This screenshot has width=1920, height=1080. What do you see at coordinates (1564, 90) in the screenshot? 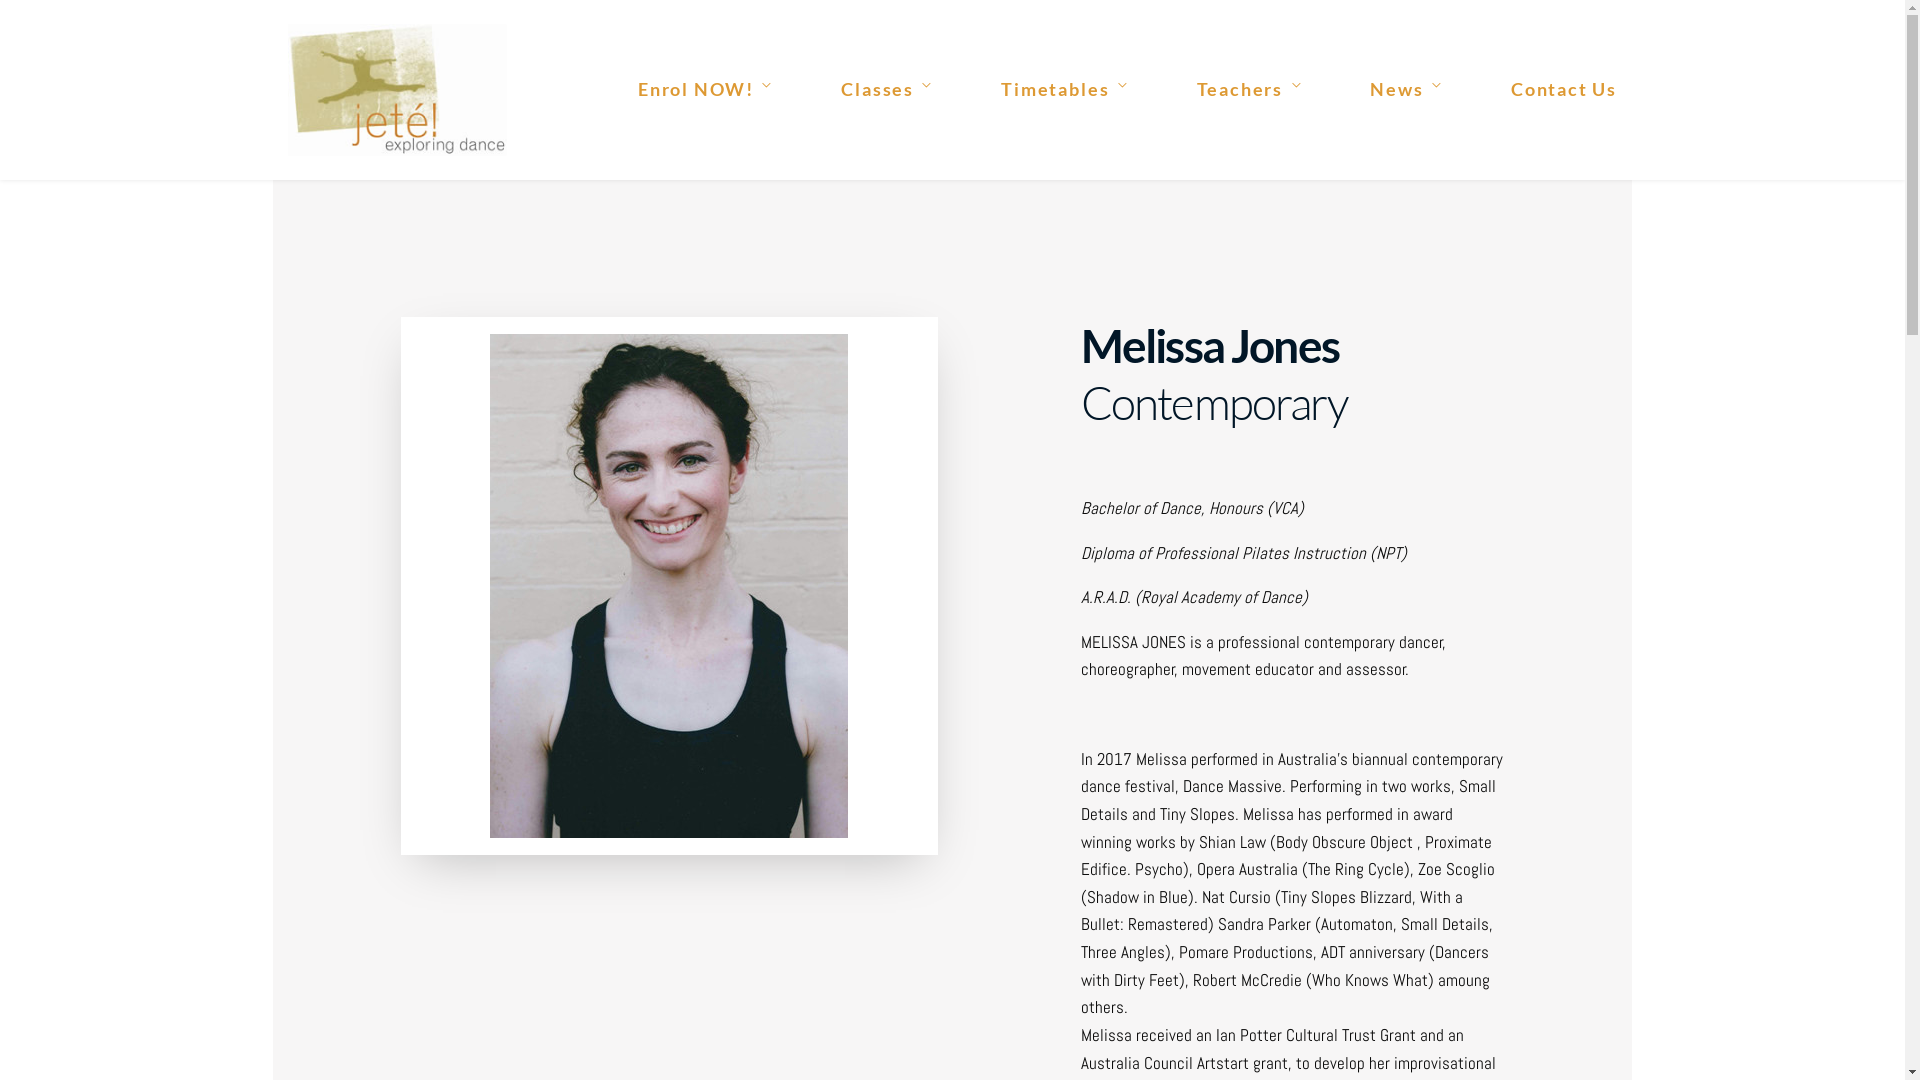
I see `Contact Us` at bounding box center [1564, 90].